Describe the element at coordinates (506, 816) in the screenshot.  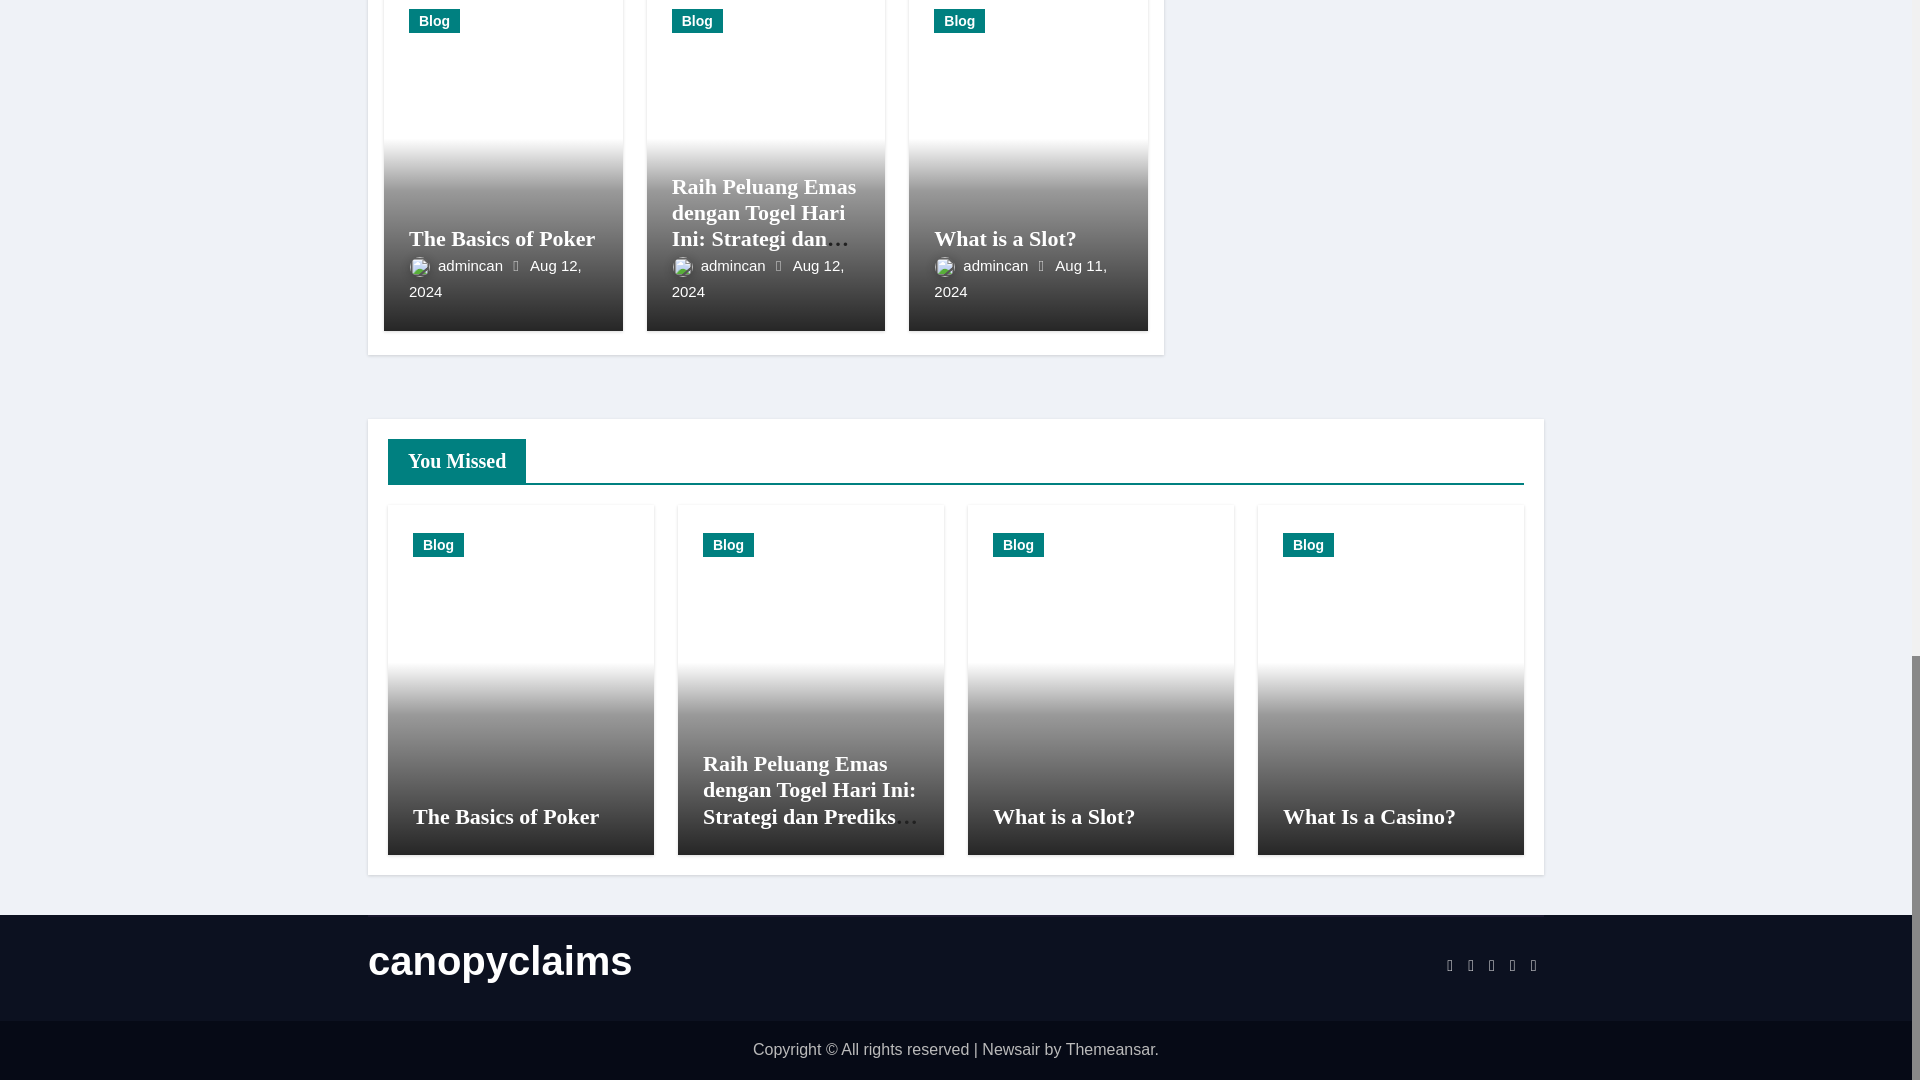
I see `Permalink to: The Basics of Poker` at that location.